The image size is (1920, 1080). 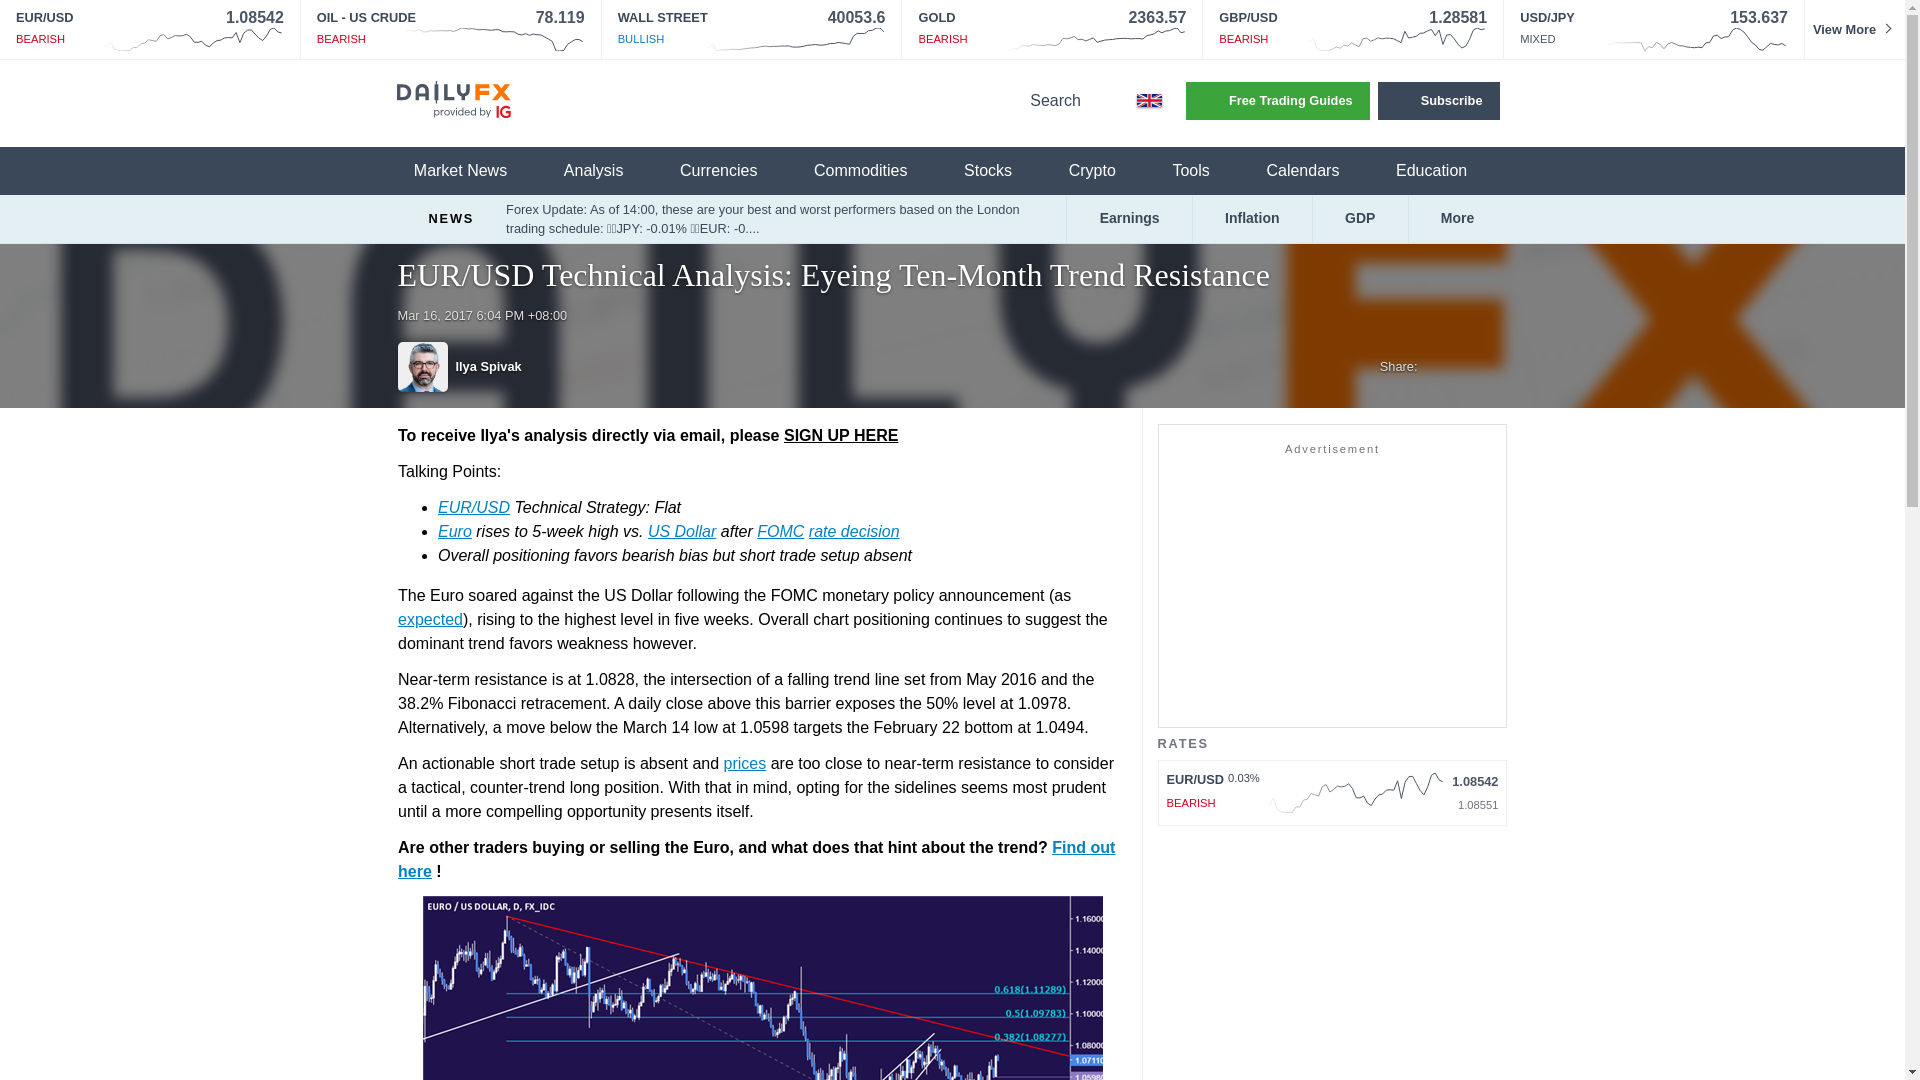 What do you see at coordinates (853, 531) in the screenshot?
I see `rate decision` at bounding box center [853, 531].